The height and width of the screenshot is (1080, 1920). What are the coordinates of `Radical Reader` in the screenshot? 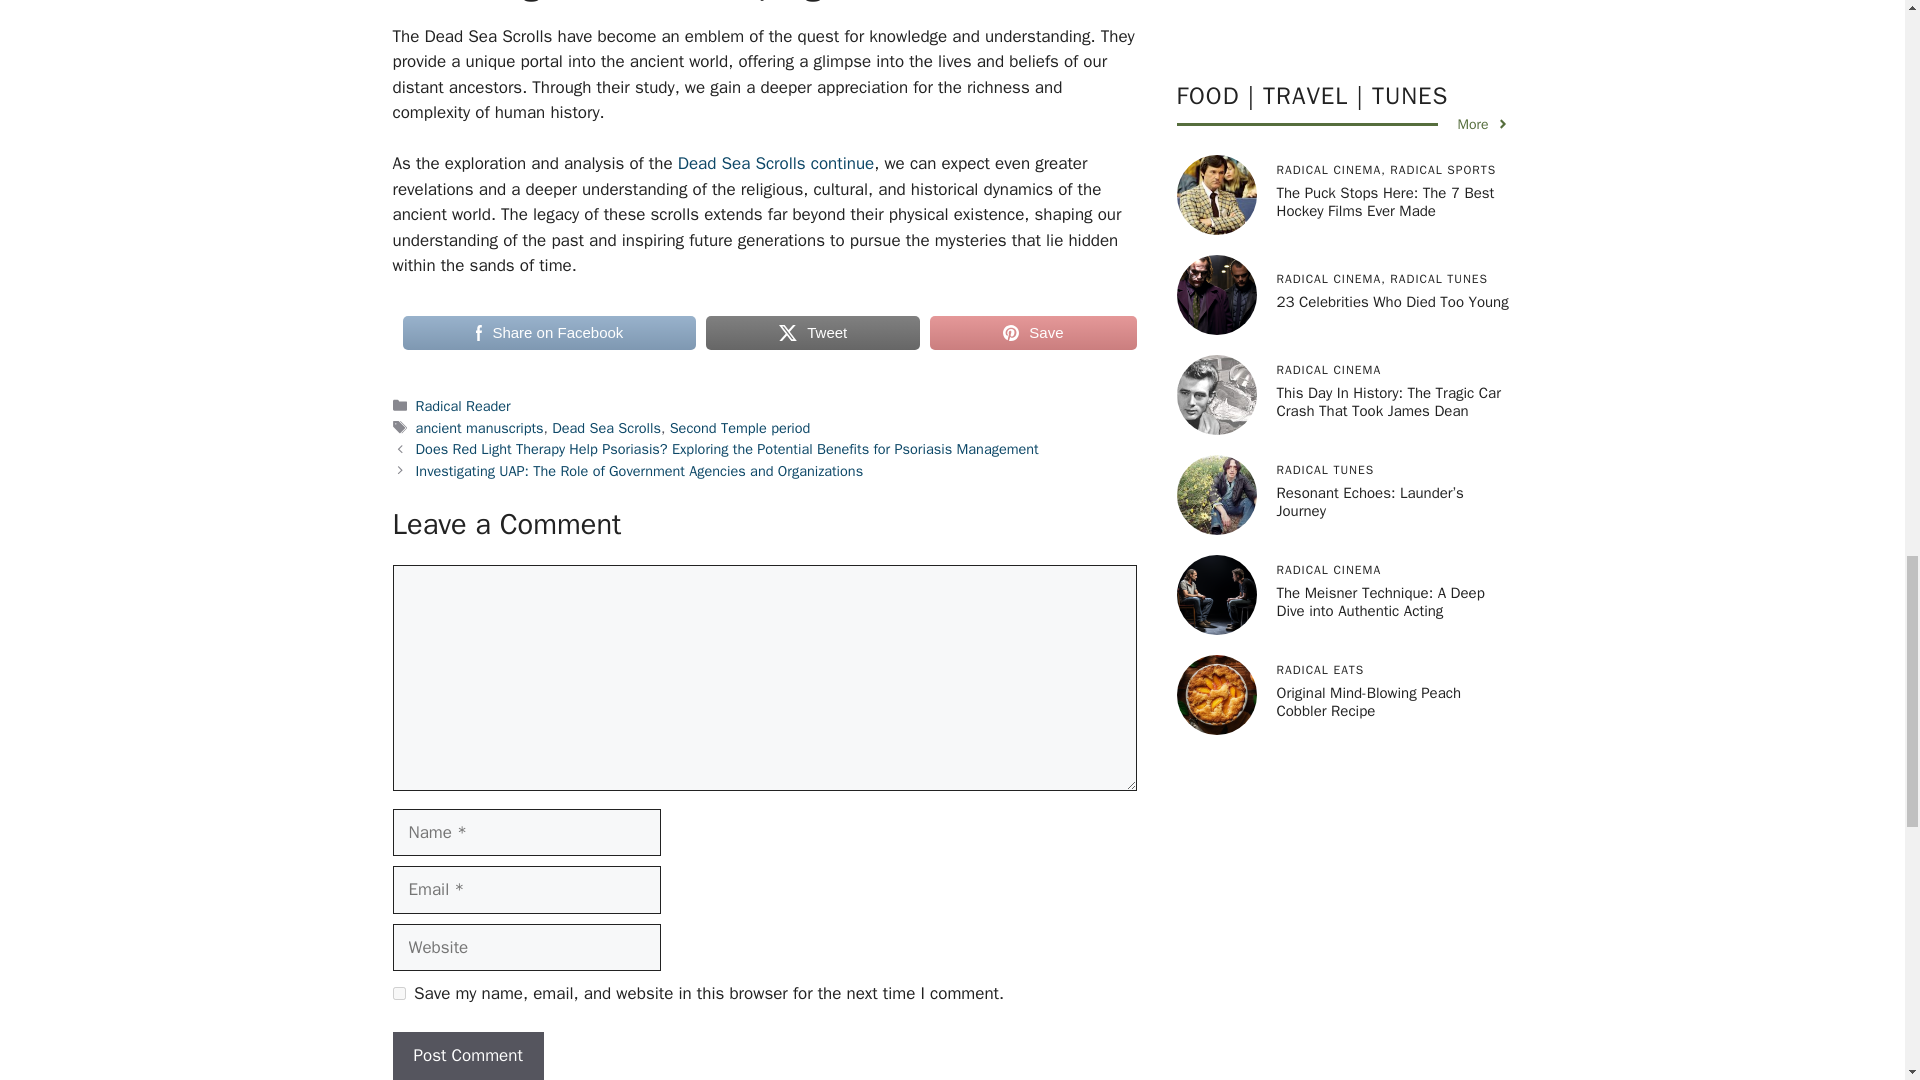 It's located at (463, 406).